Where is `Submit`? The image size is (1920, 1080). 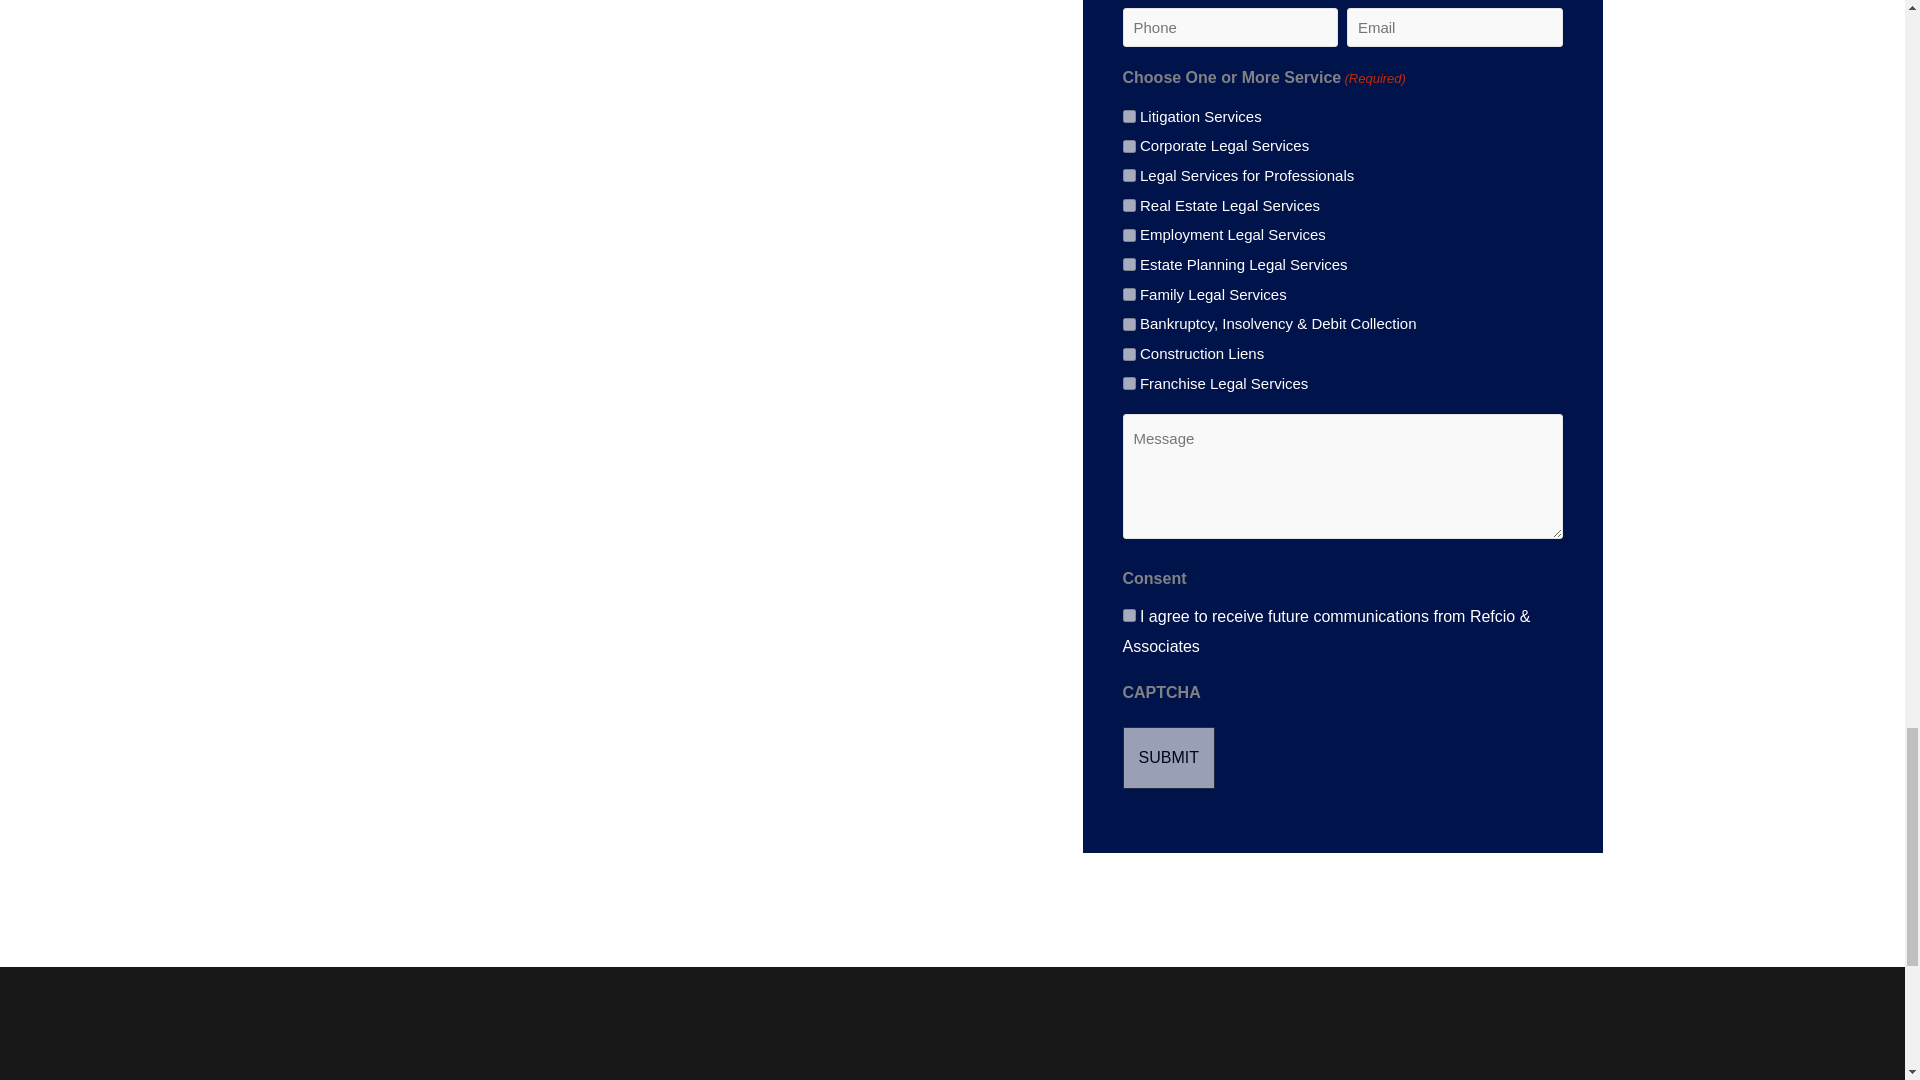 Submit is located at coordinates (1167, 758).